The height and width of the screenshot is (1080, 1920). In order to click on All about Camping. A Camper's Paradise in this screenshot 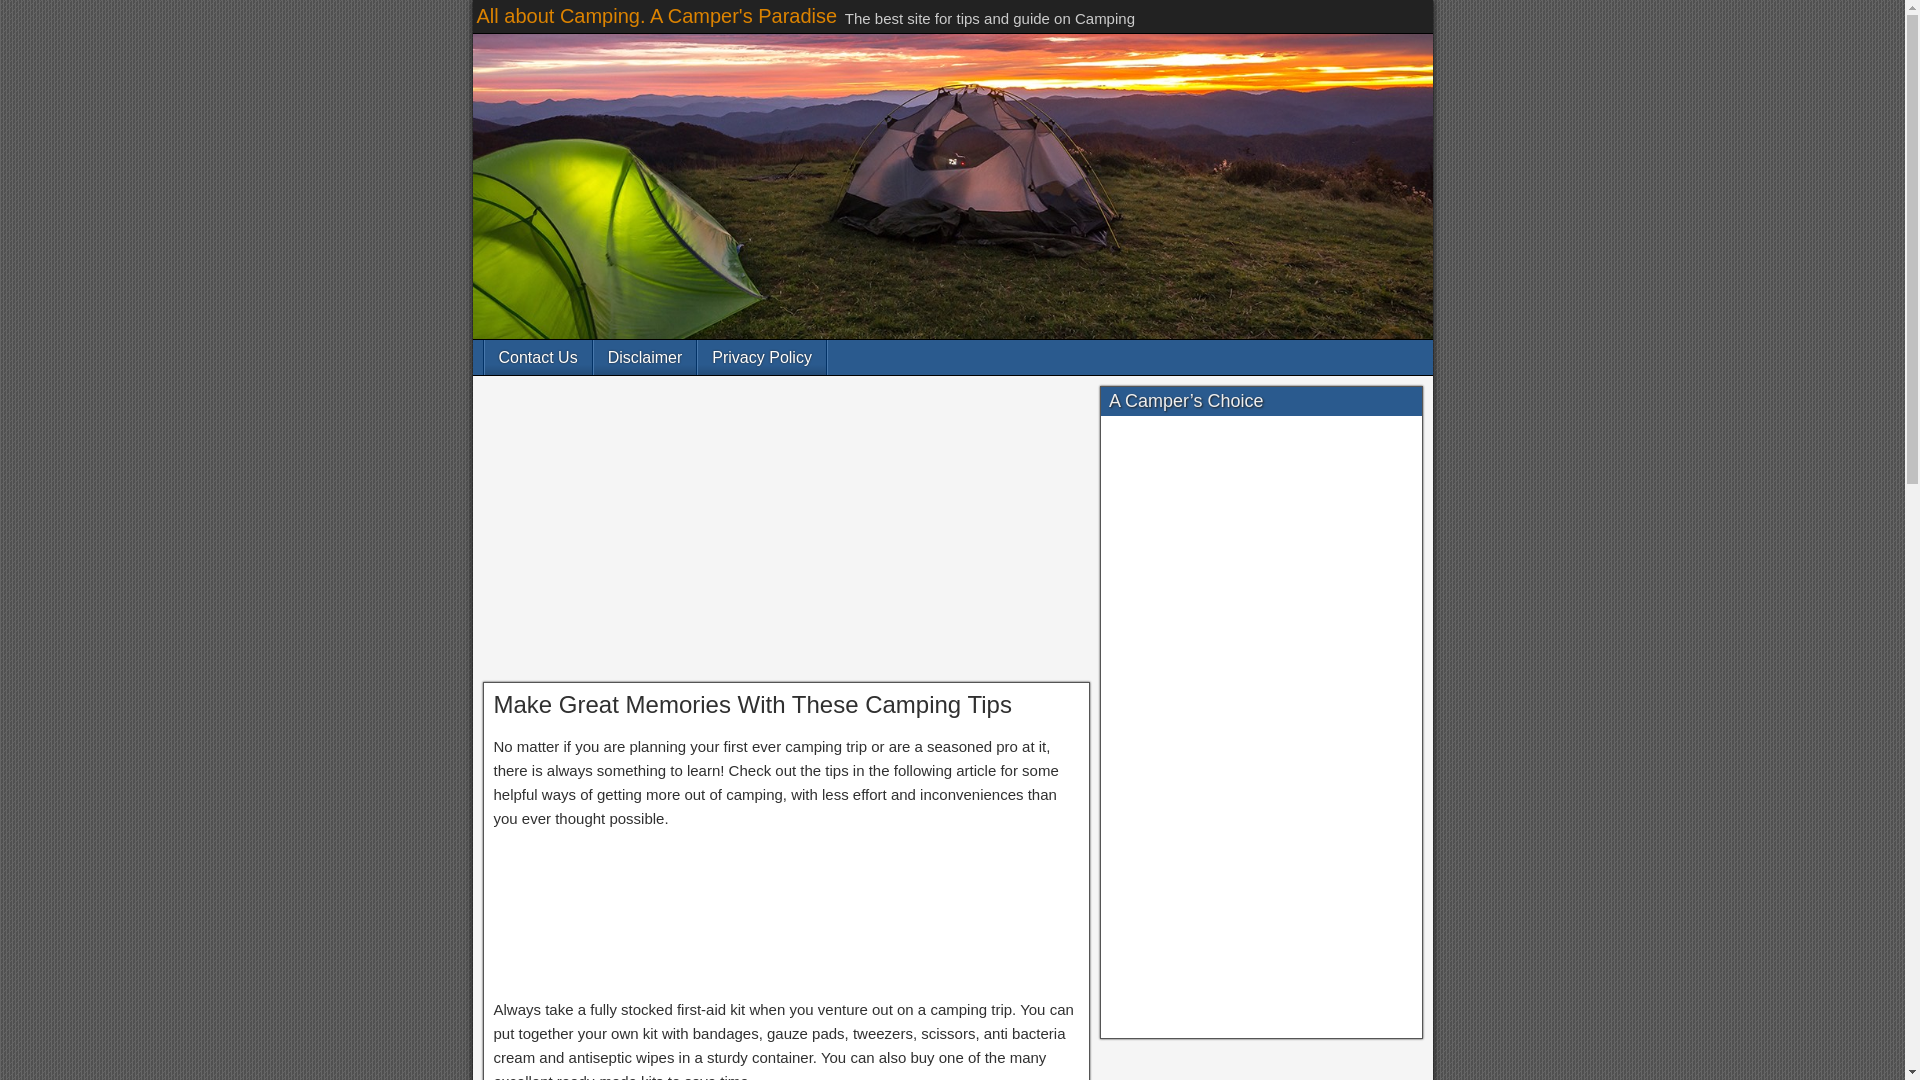, I will do `click(656, 16)`.